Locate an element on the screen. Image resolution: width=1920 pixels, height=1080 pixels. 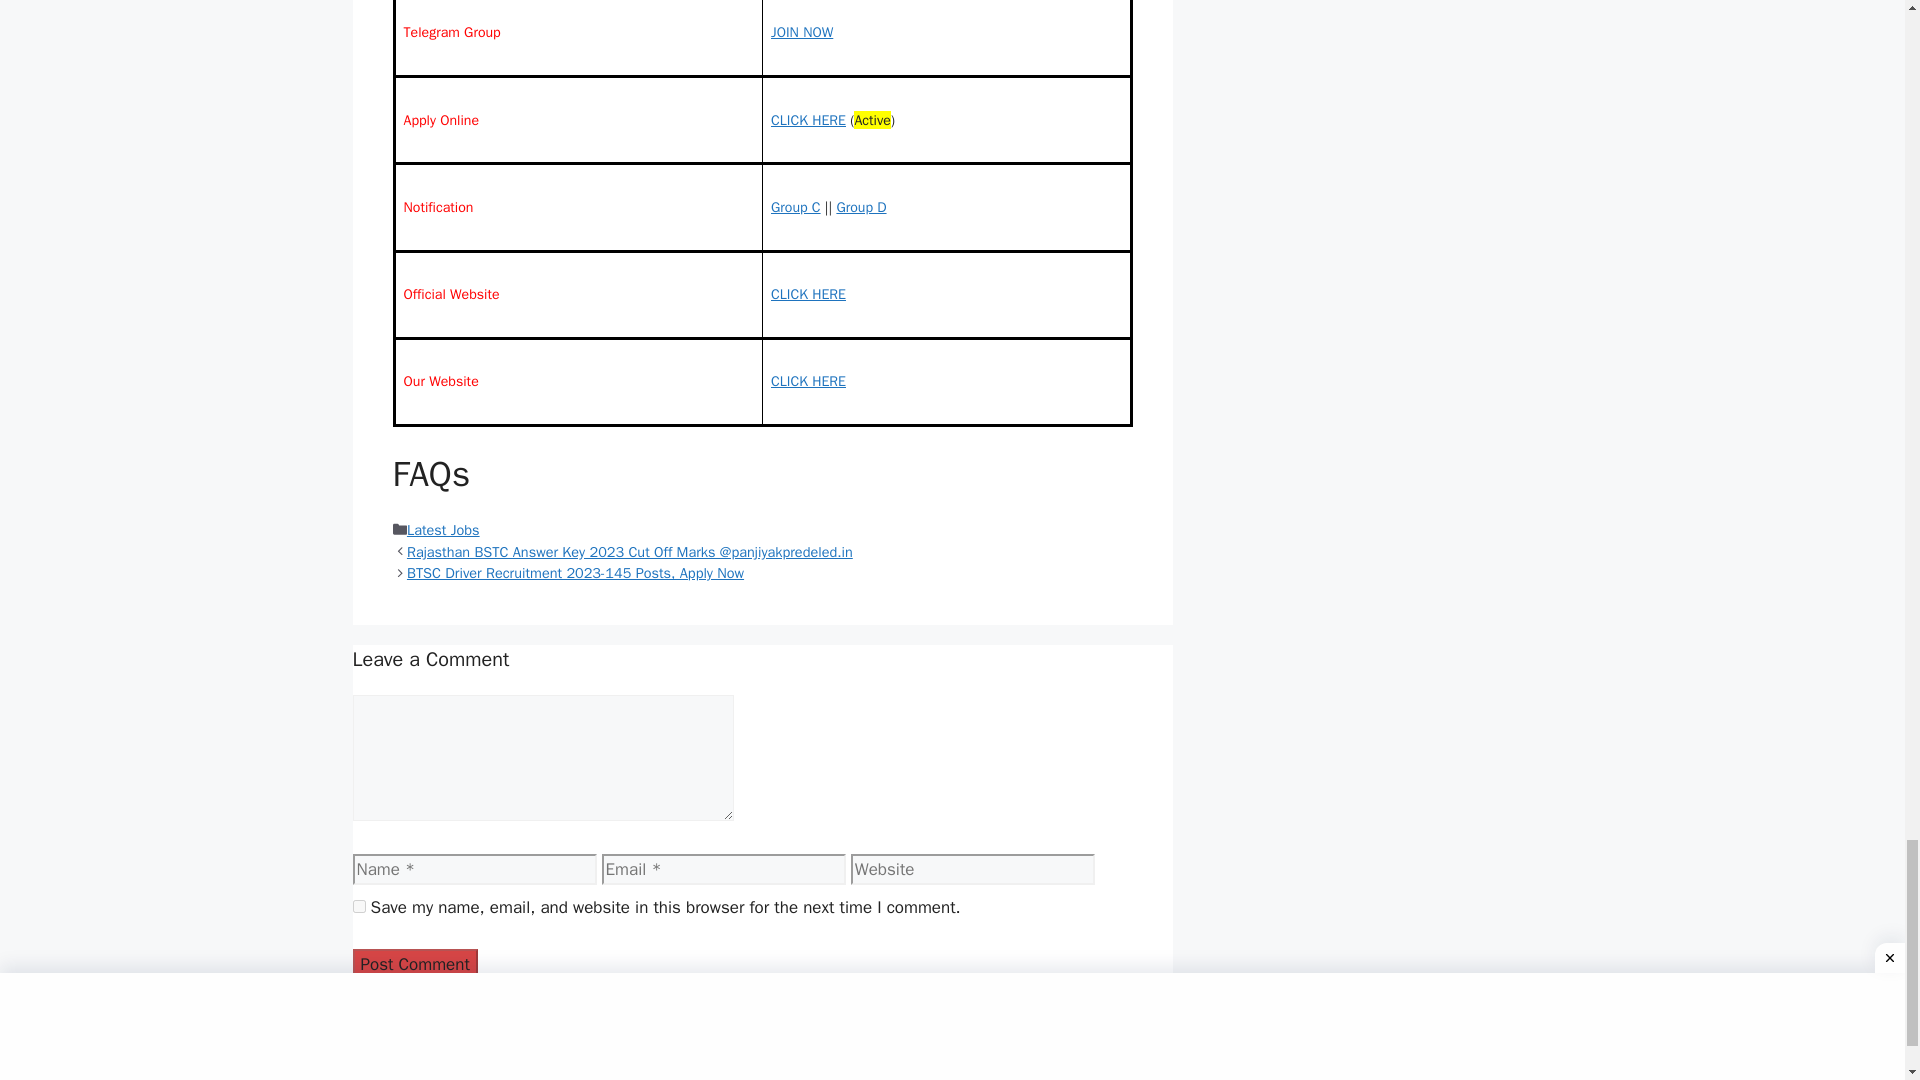
JOIN NOW is located at coordinates (802, 32).